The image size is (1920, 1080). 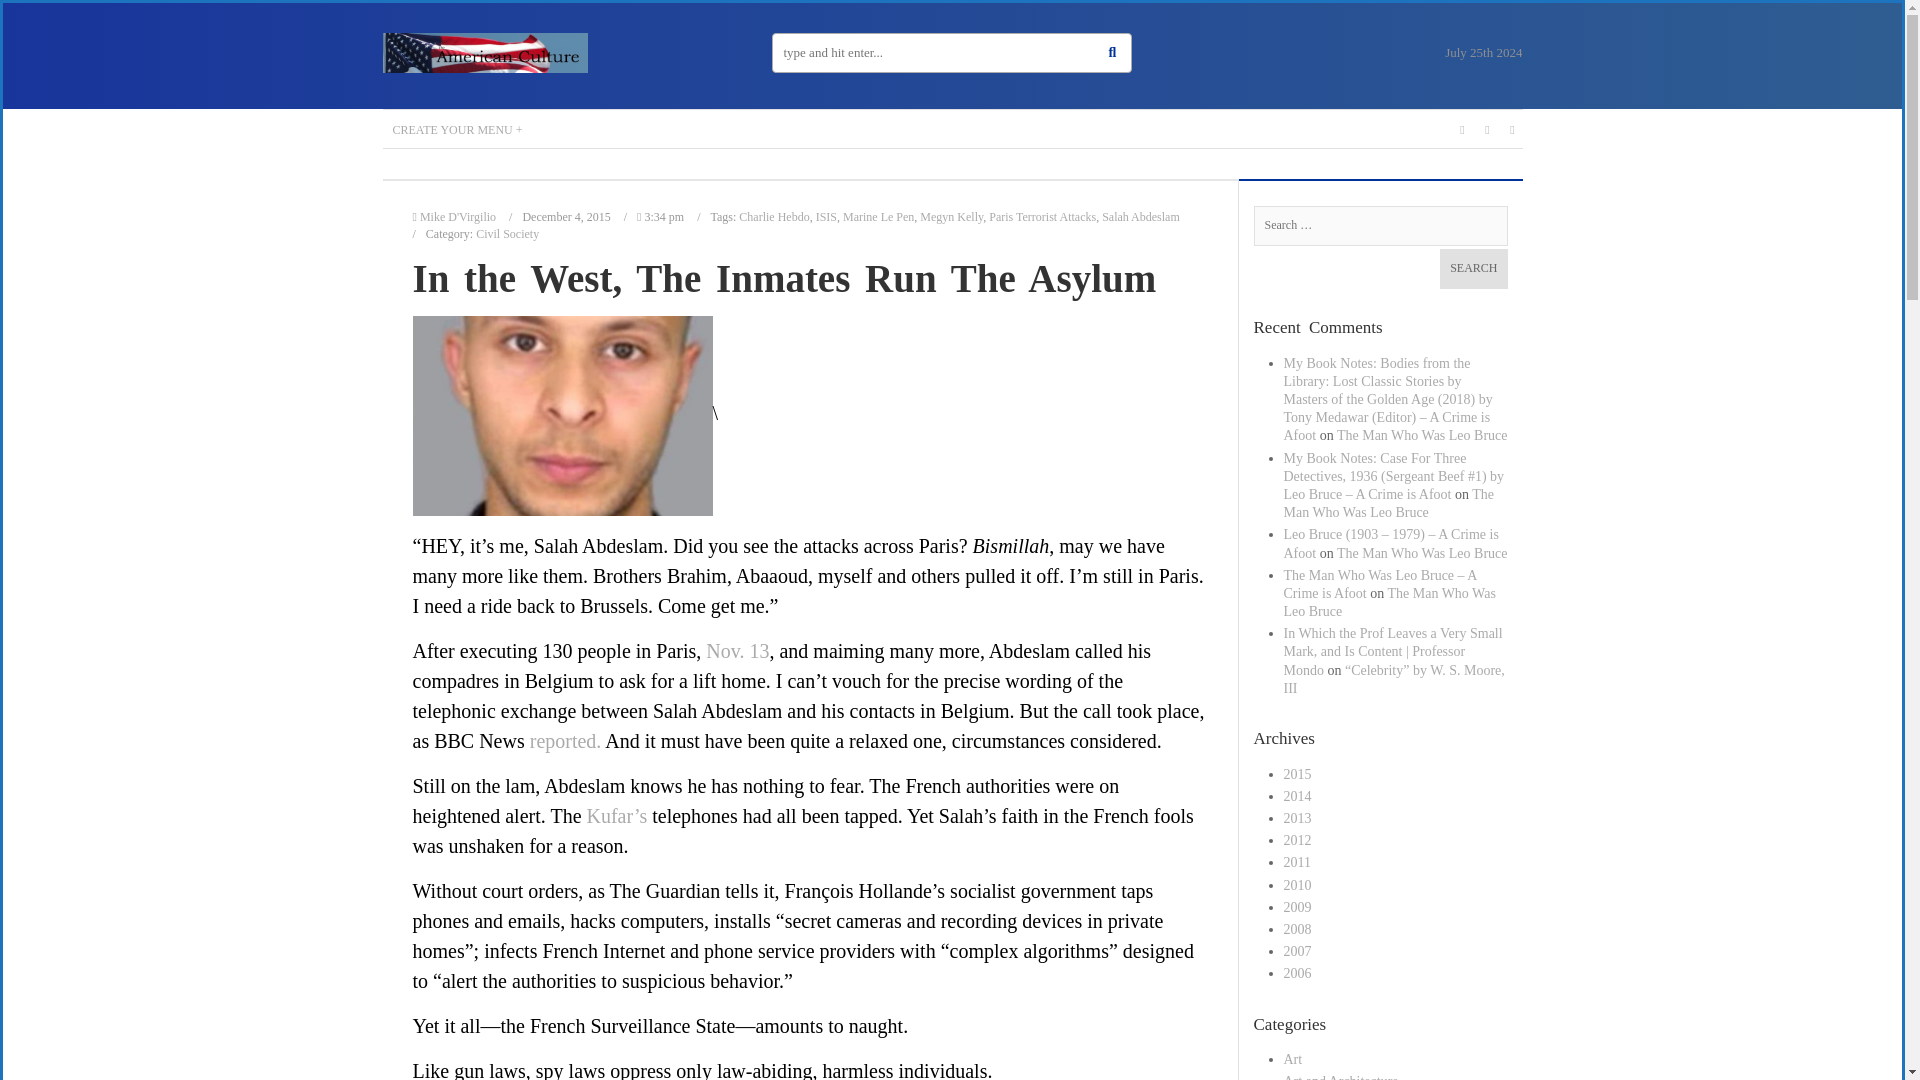 What do you see at coordinates (826, 216) in the screenshot?
I see `ISIS` at bounding box center [826, 216].